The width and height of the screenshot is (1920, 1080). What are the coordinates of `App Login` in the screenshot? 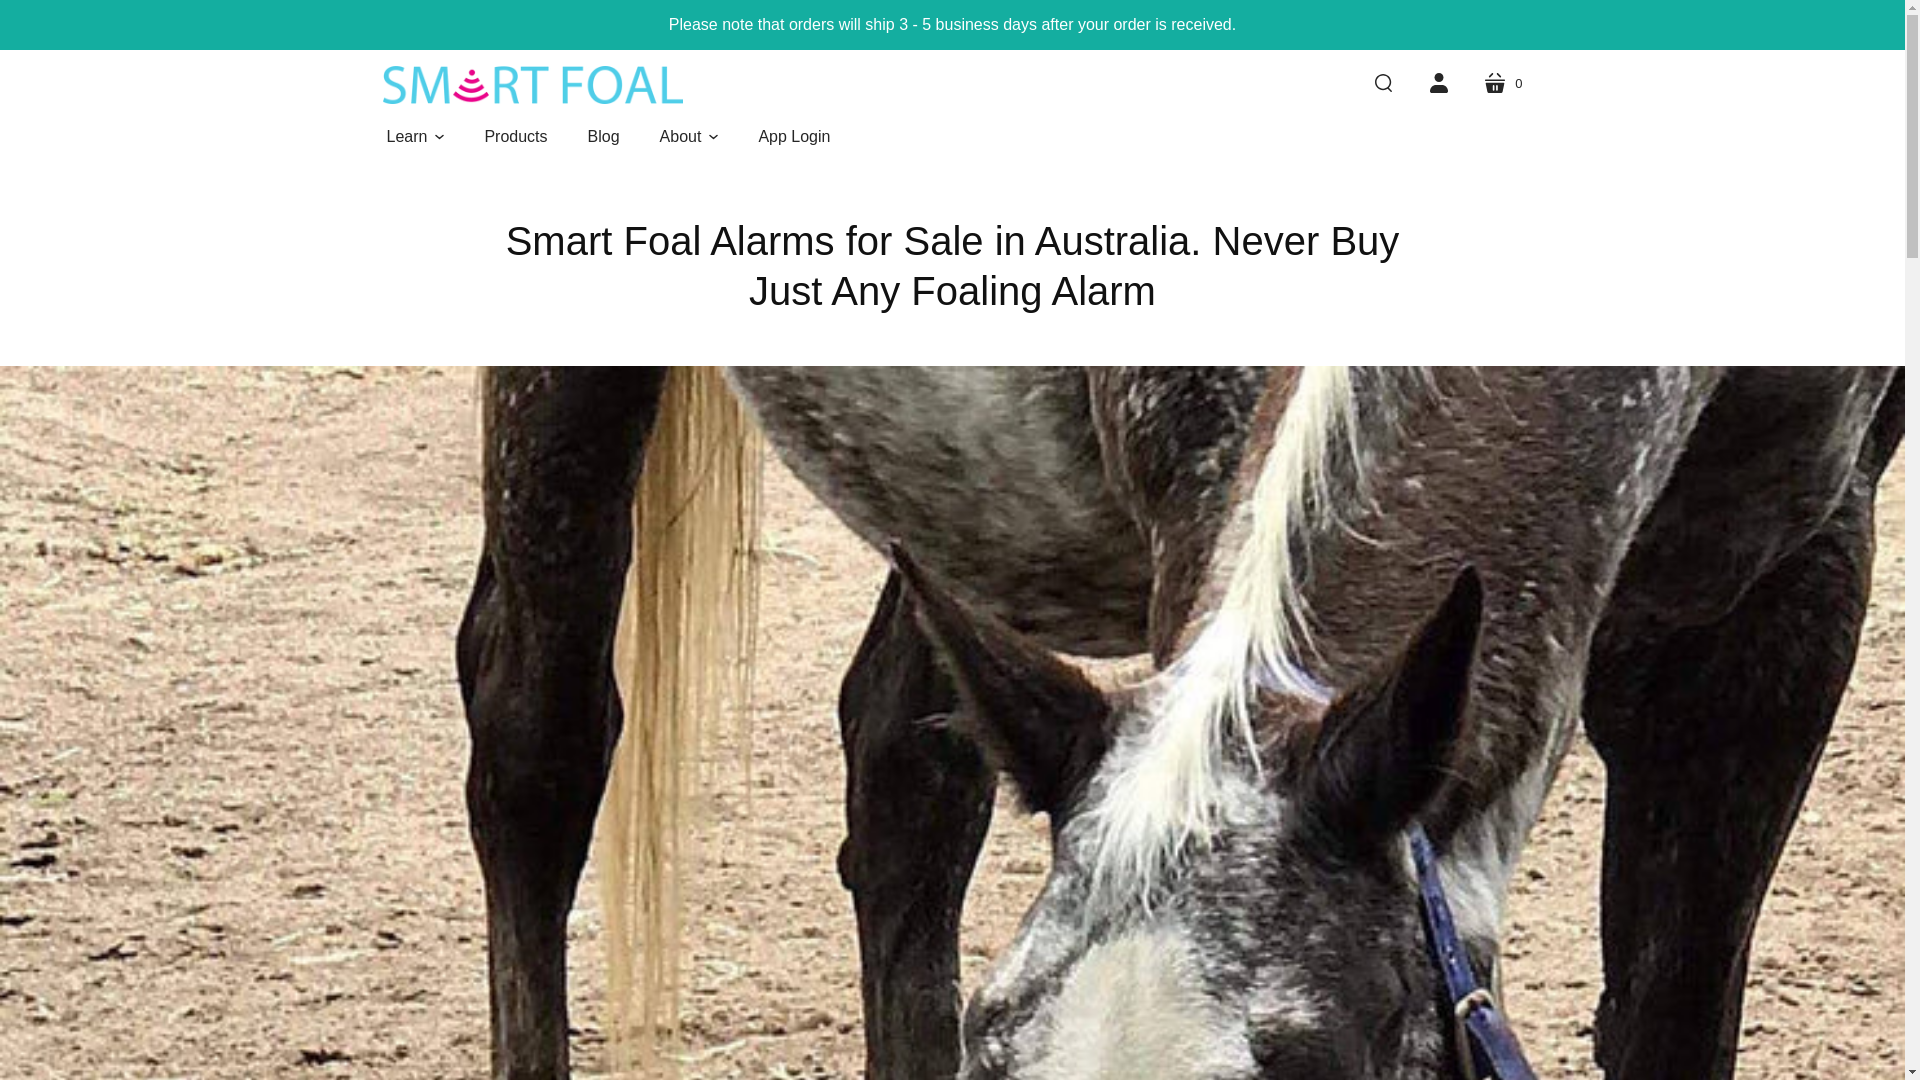 It's located at (794, 136).